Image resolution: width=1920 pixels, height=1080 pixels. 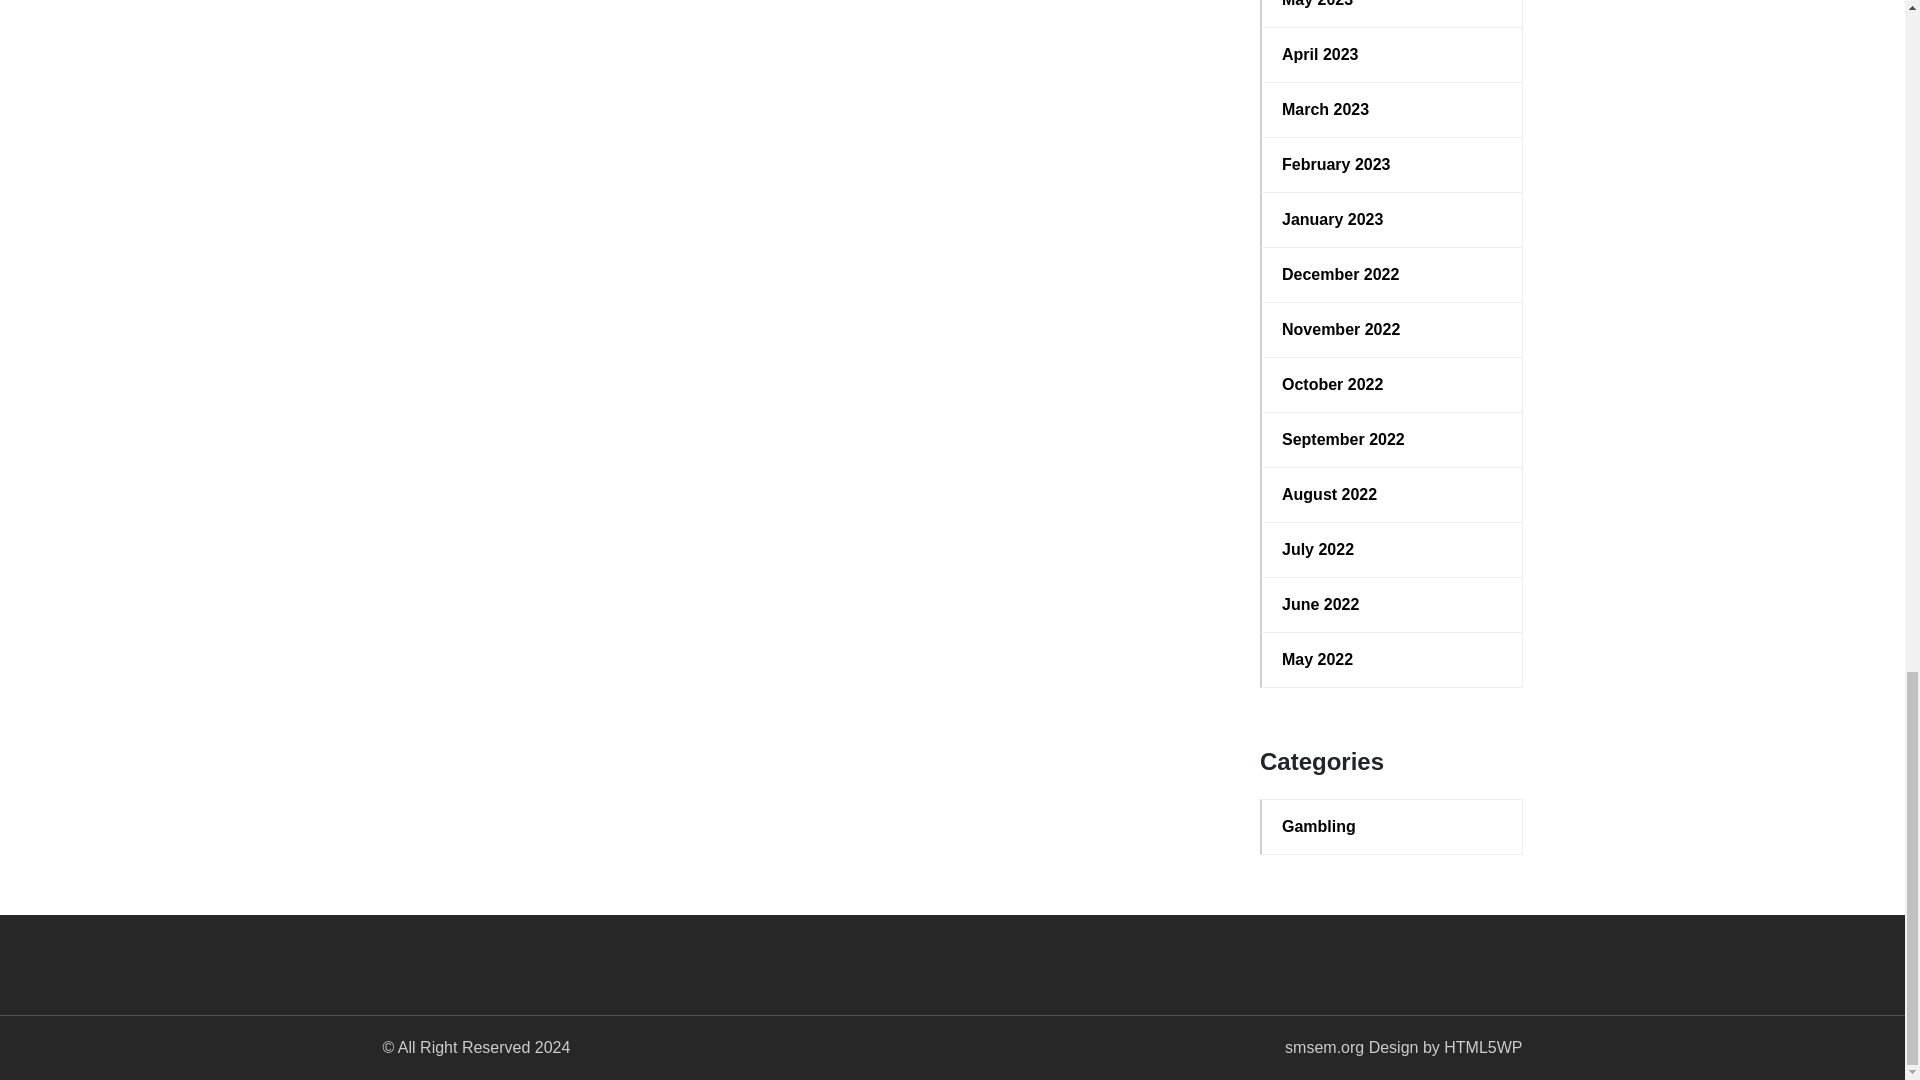 I want to click on August 2022, so click(x=1392, y=494).